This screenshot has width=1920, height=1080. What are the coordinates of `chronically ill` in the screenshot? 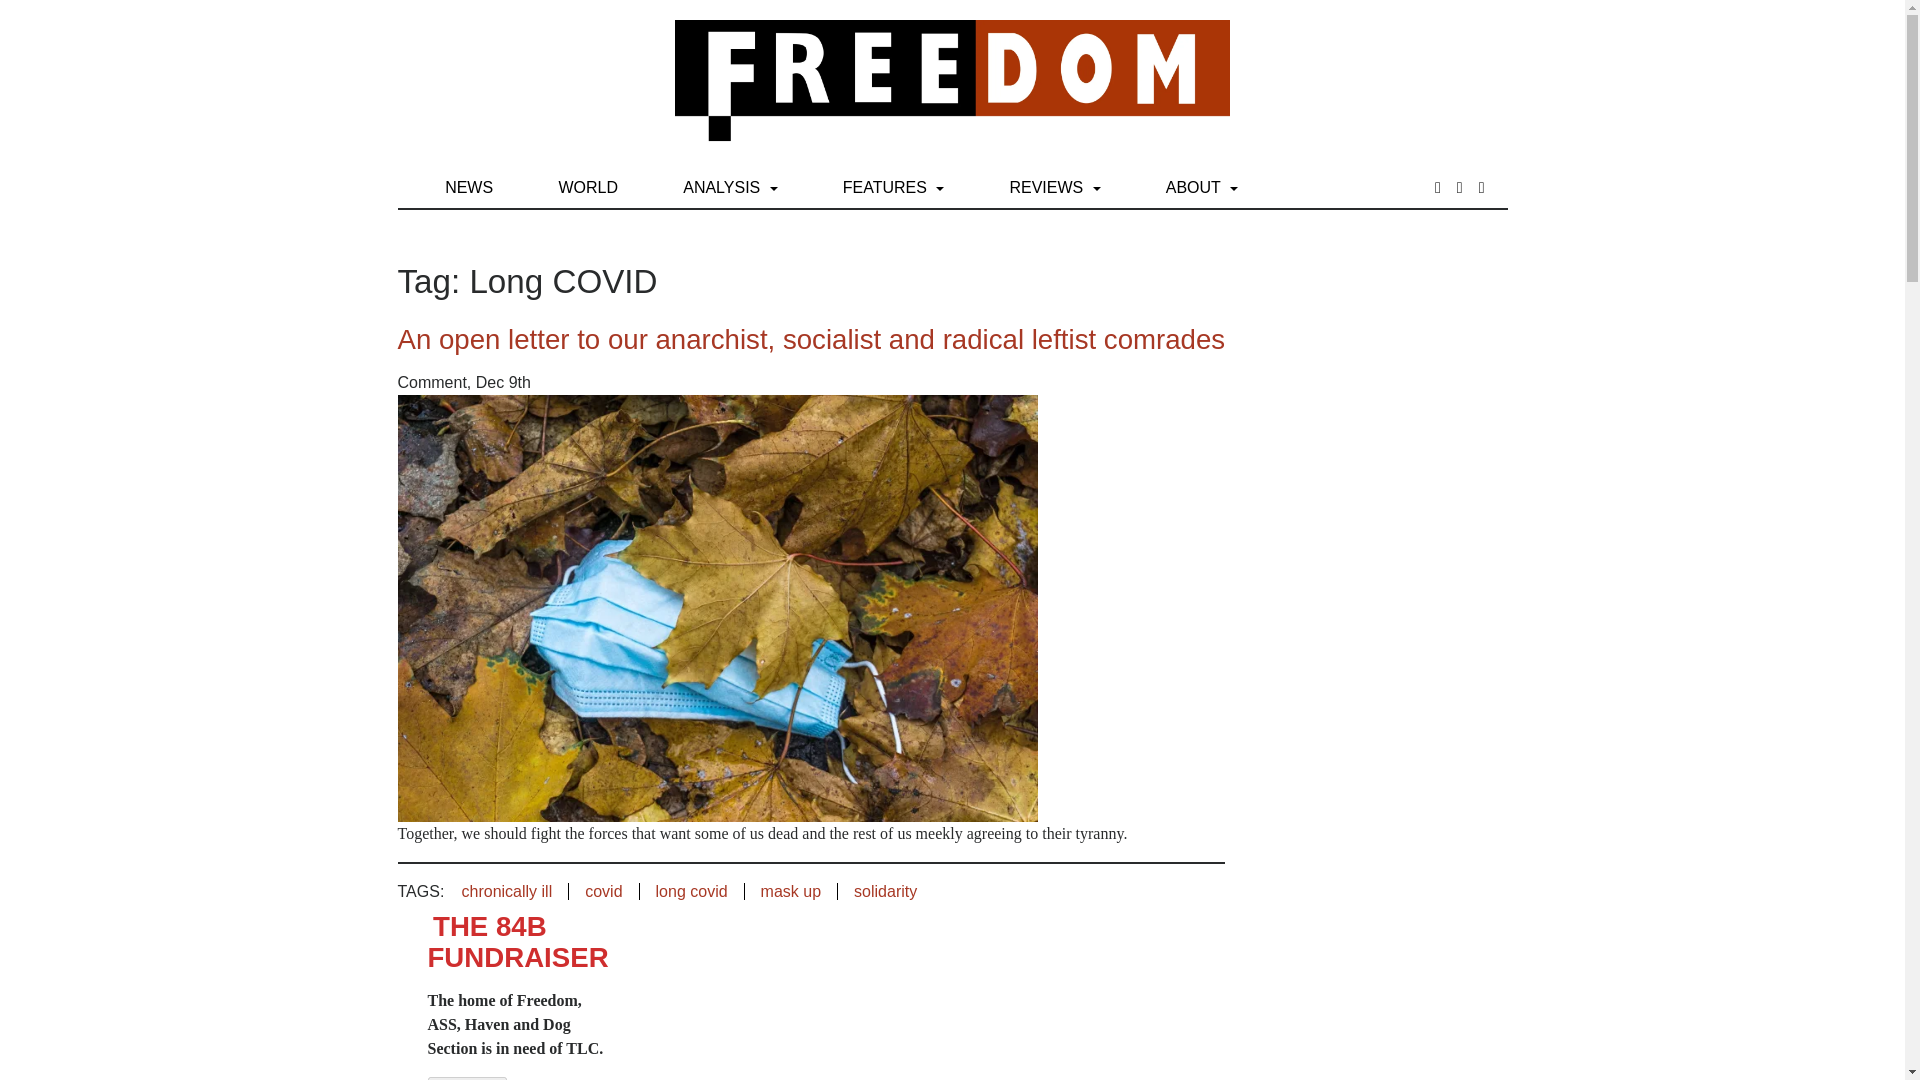 It's located at (516, 891).